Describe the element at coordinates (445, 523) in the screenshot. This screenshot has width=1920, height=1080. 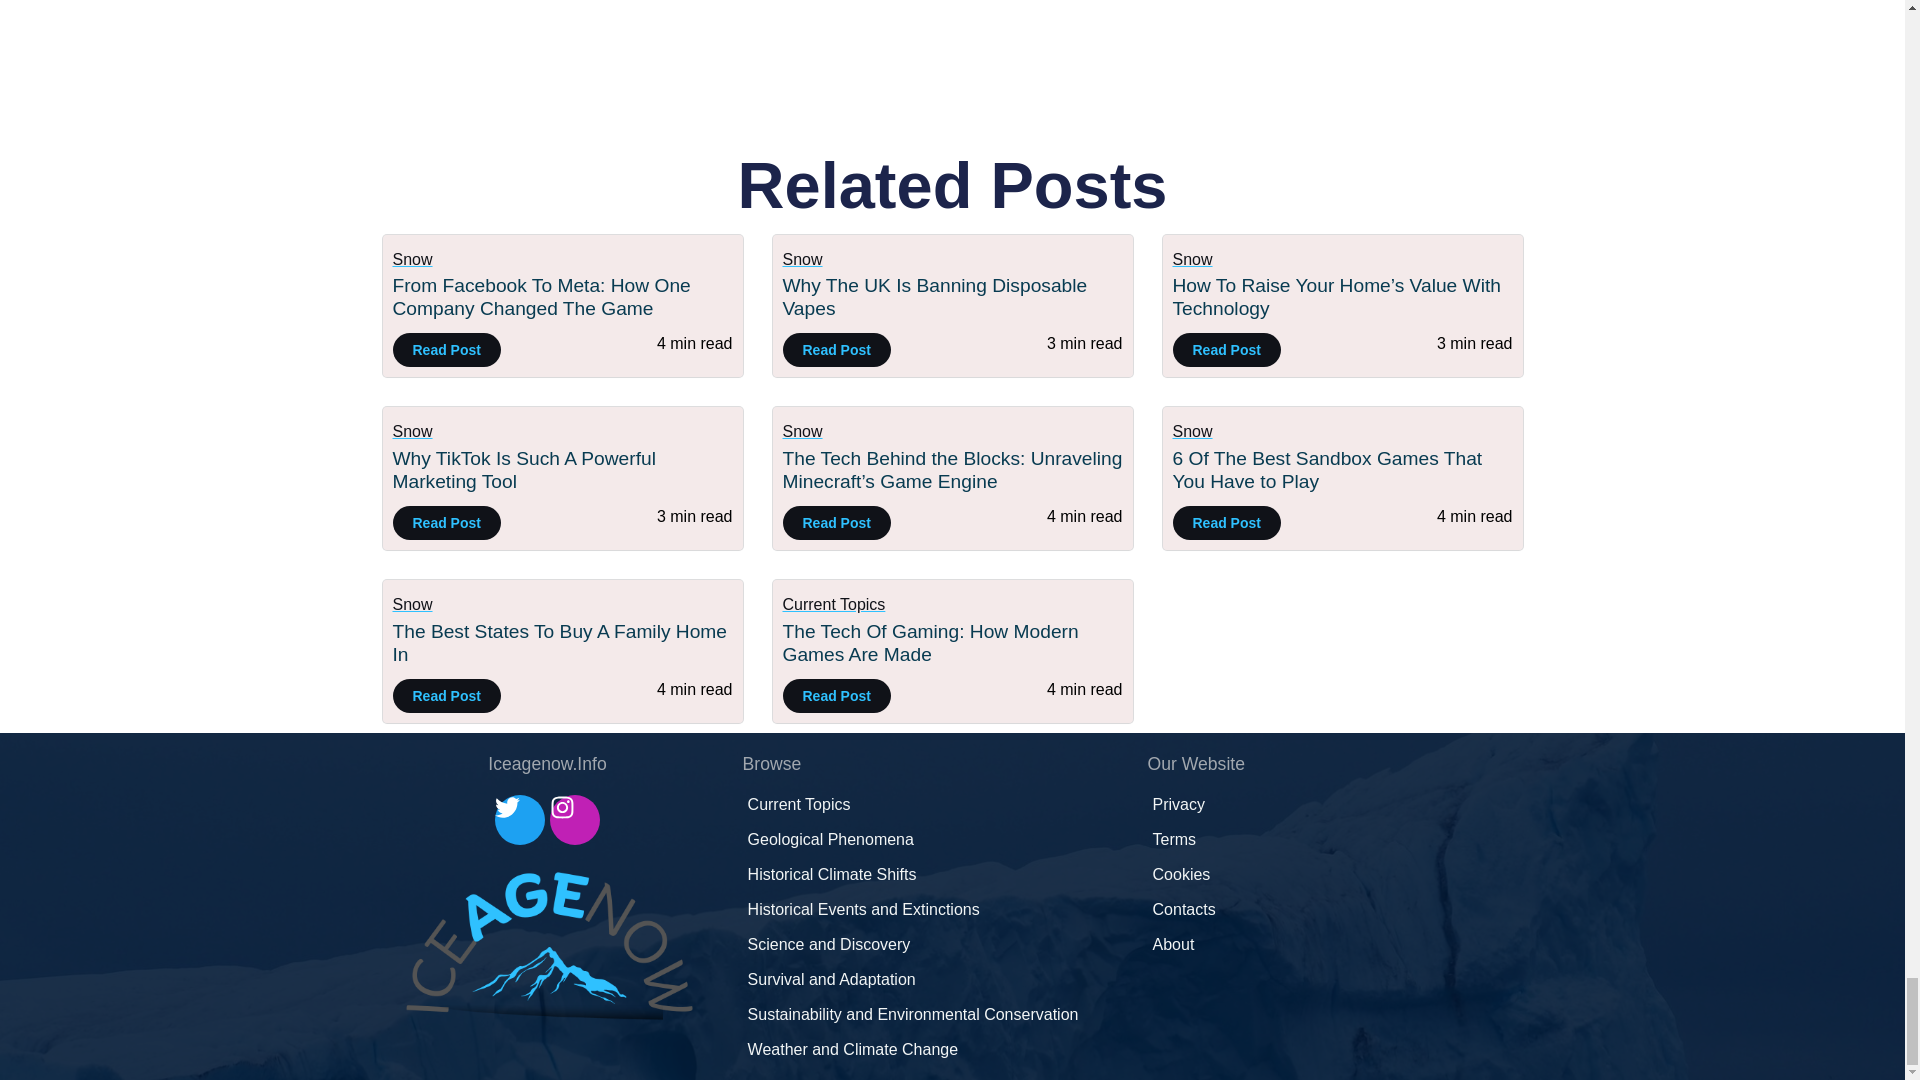
I see `Read Post` at that location.